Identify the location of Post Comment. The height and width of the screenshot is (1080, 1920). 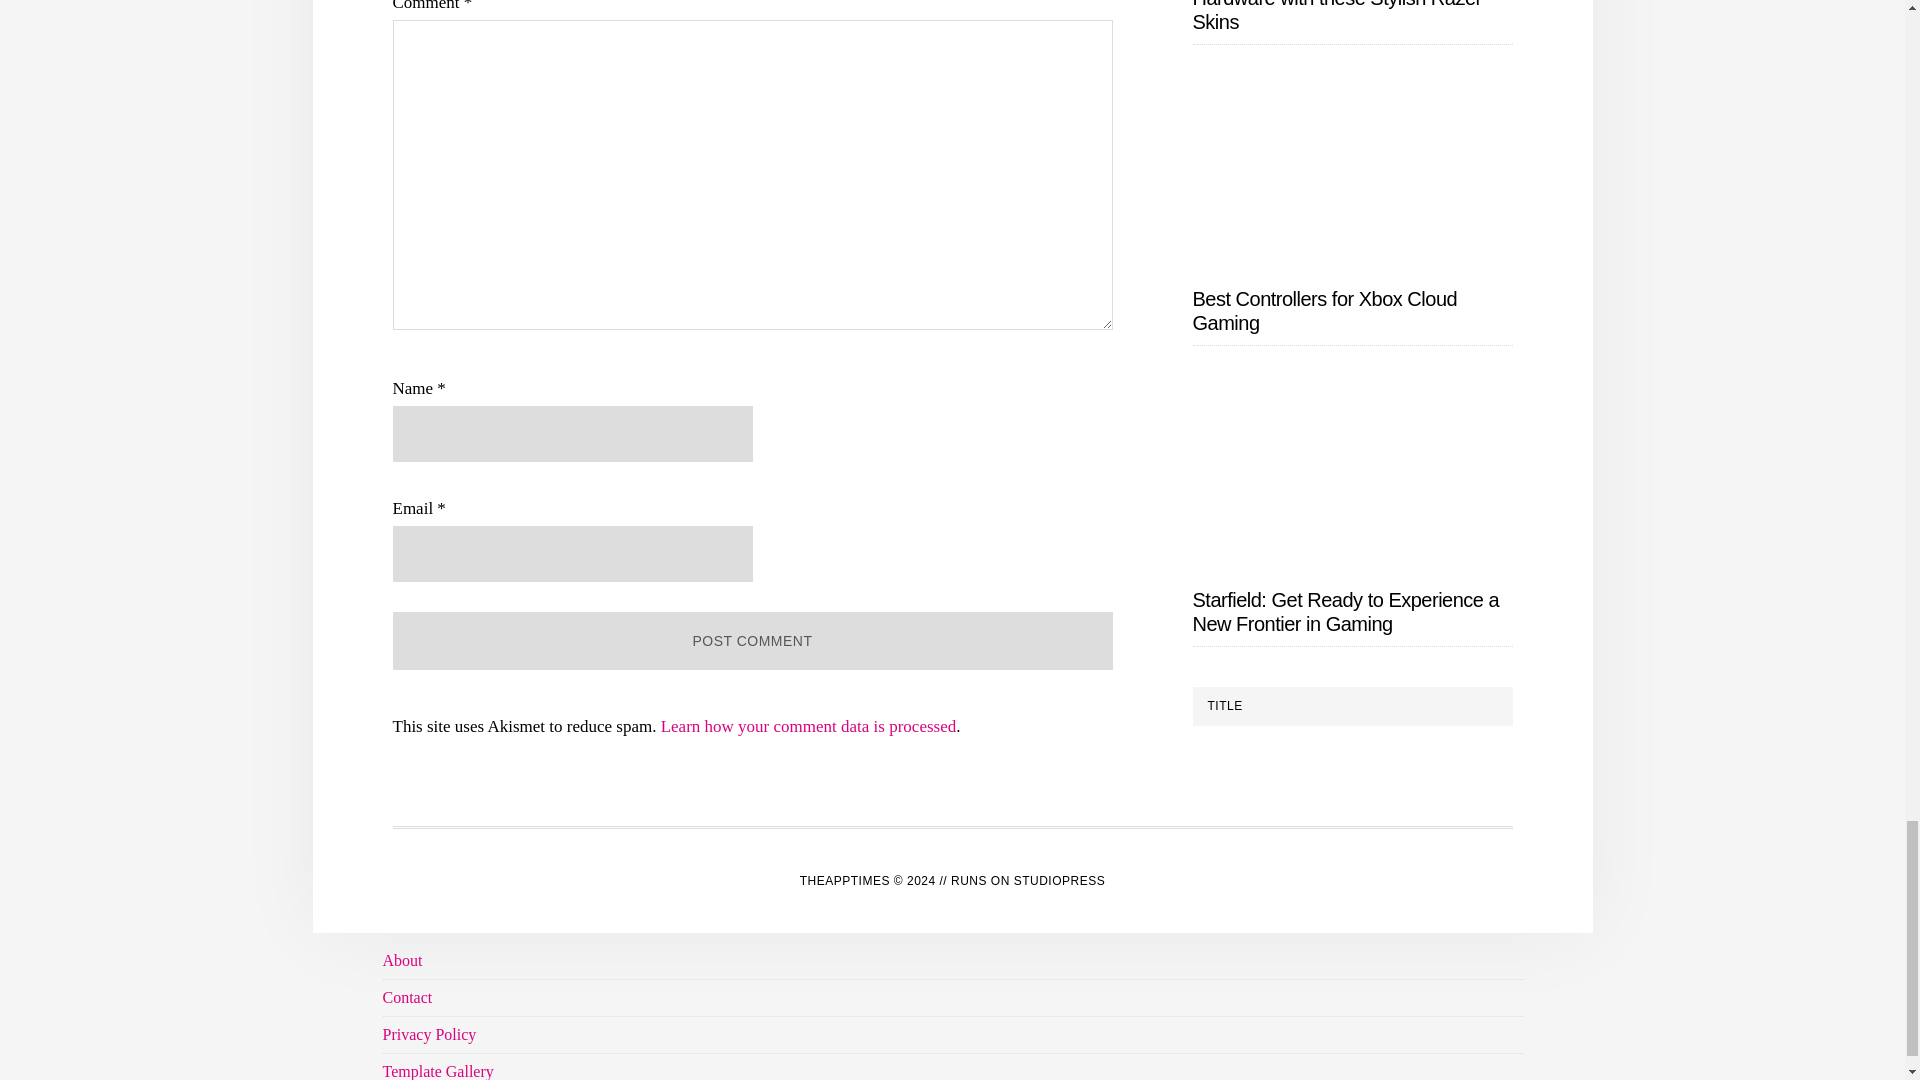
(751, 640).